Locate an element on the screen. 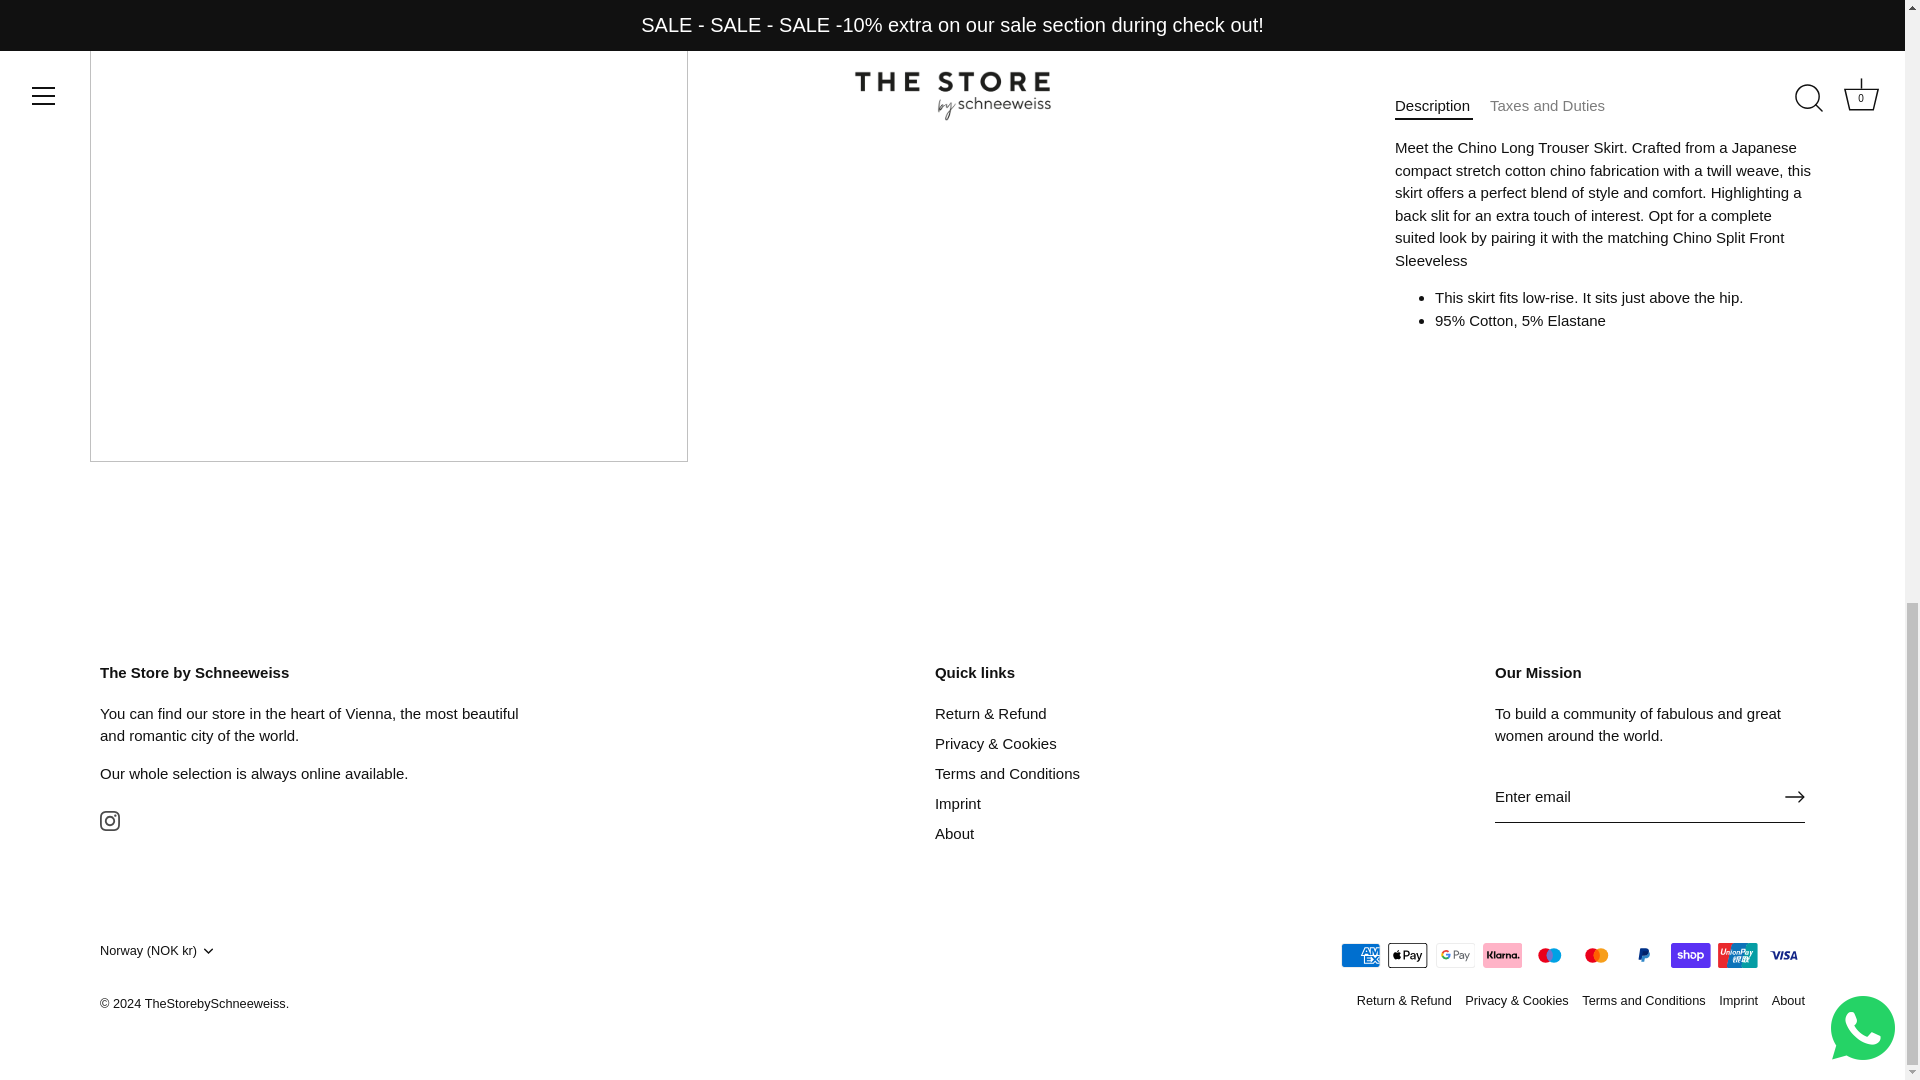 Image resolution: width=1920 pixels, height=1080 pixels. Google Pay is located at coordinates (1456, 954).